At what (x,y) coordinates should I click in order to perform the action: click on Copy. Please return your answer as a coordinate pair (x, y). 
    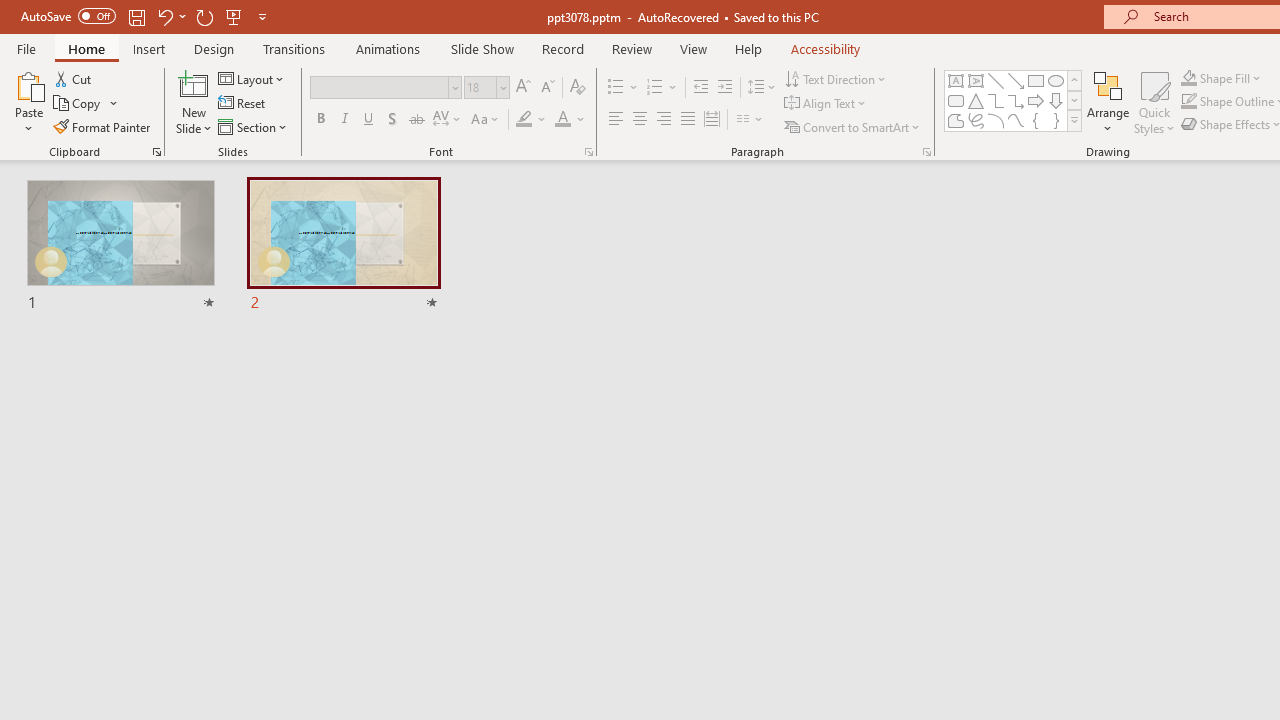
    Looking at the image, I should click on (78, 104).